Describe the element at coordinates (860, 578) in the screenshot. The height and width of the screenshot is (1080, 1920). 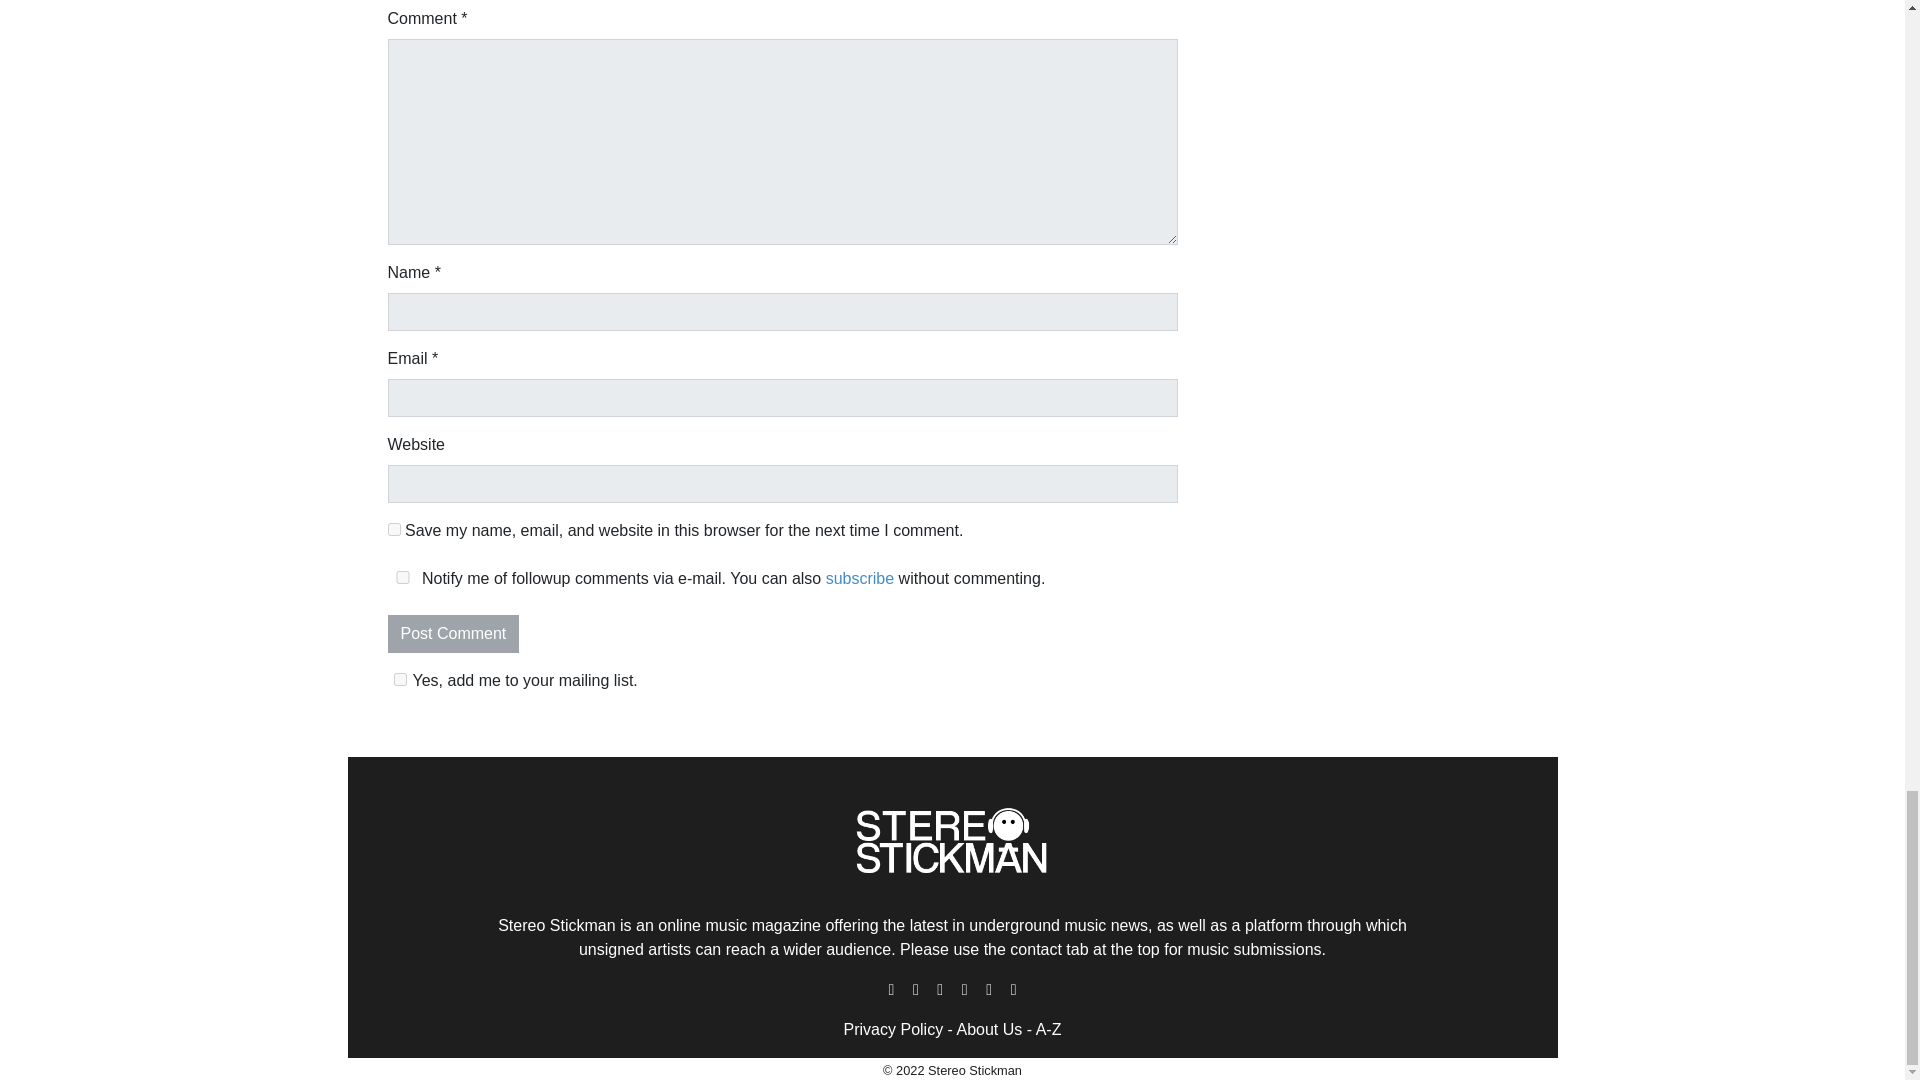
I see `subscribe` at that location.